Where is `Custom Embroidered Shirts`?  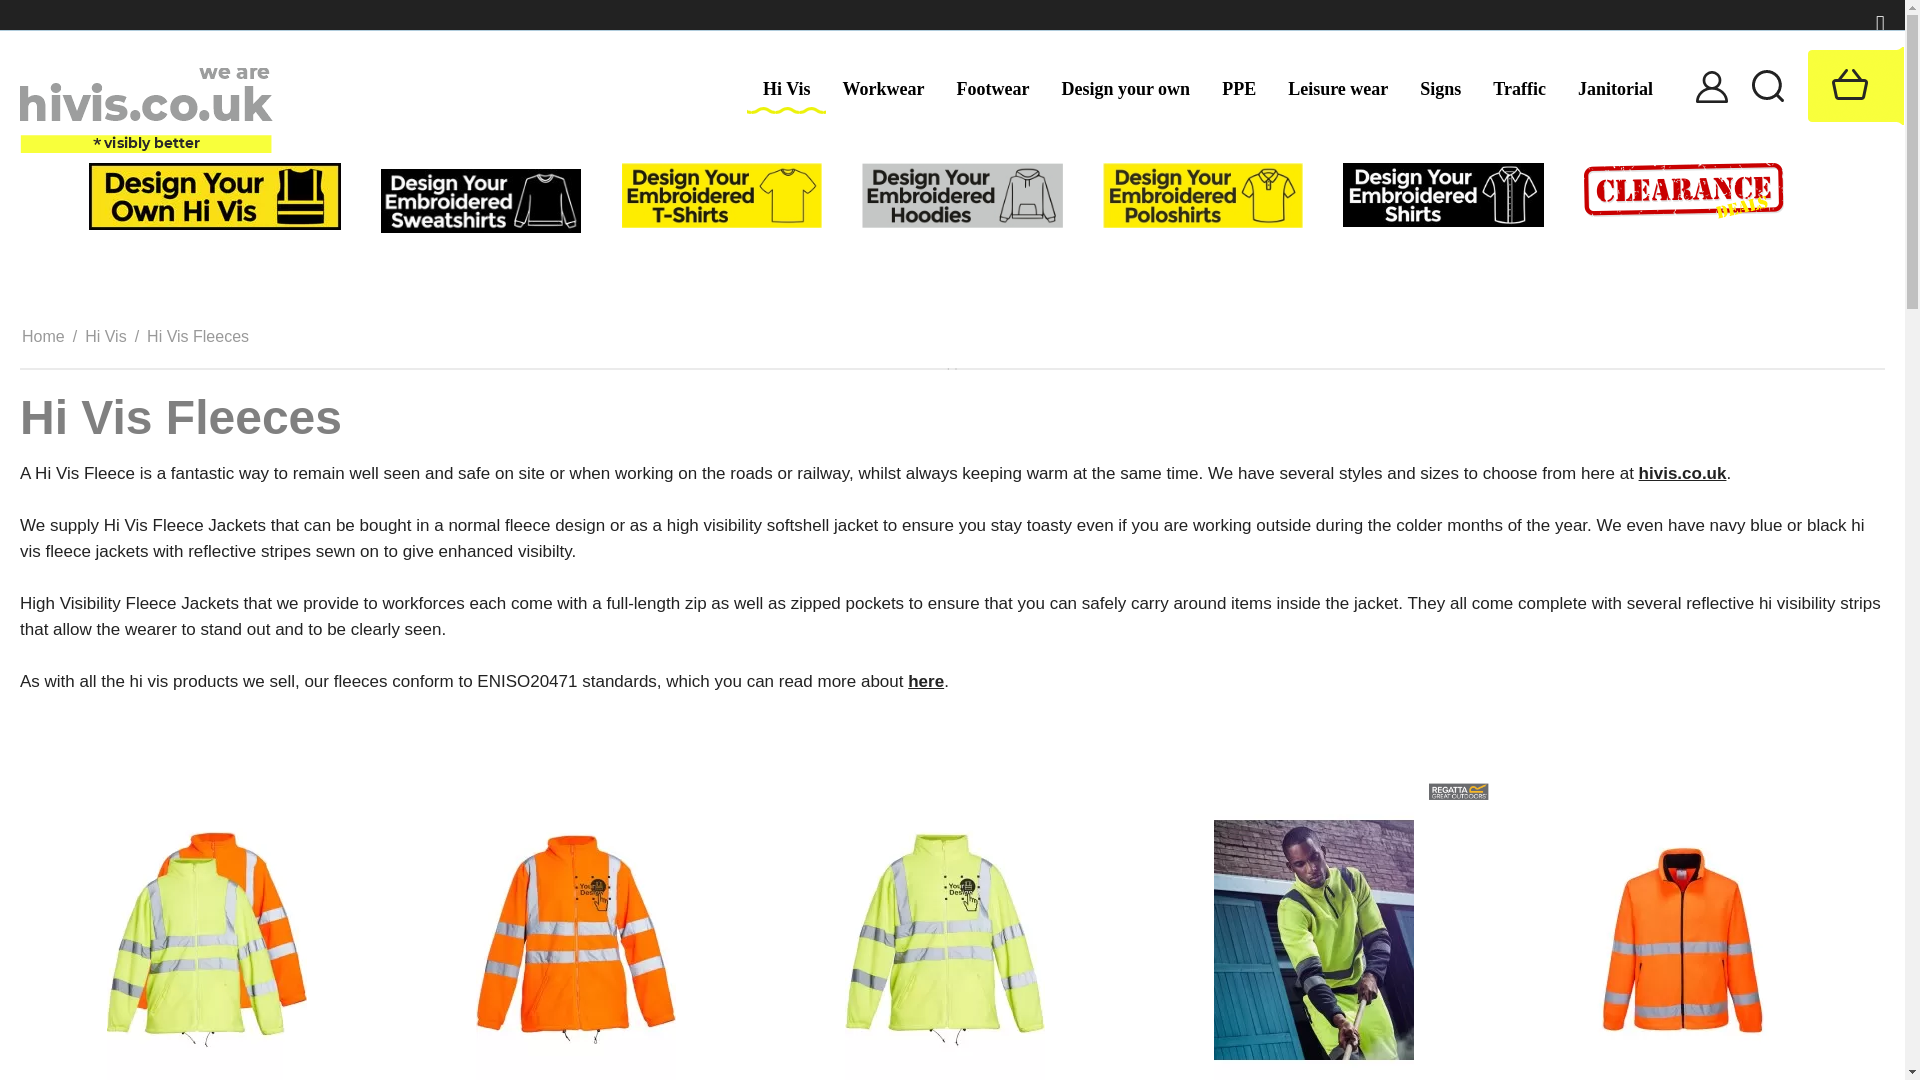 Custom Embroidered Shirts is located at coordinates (1442, 192).